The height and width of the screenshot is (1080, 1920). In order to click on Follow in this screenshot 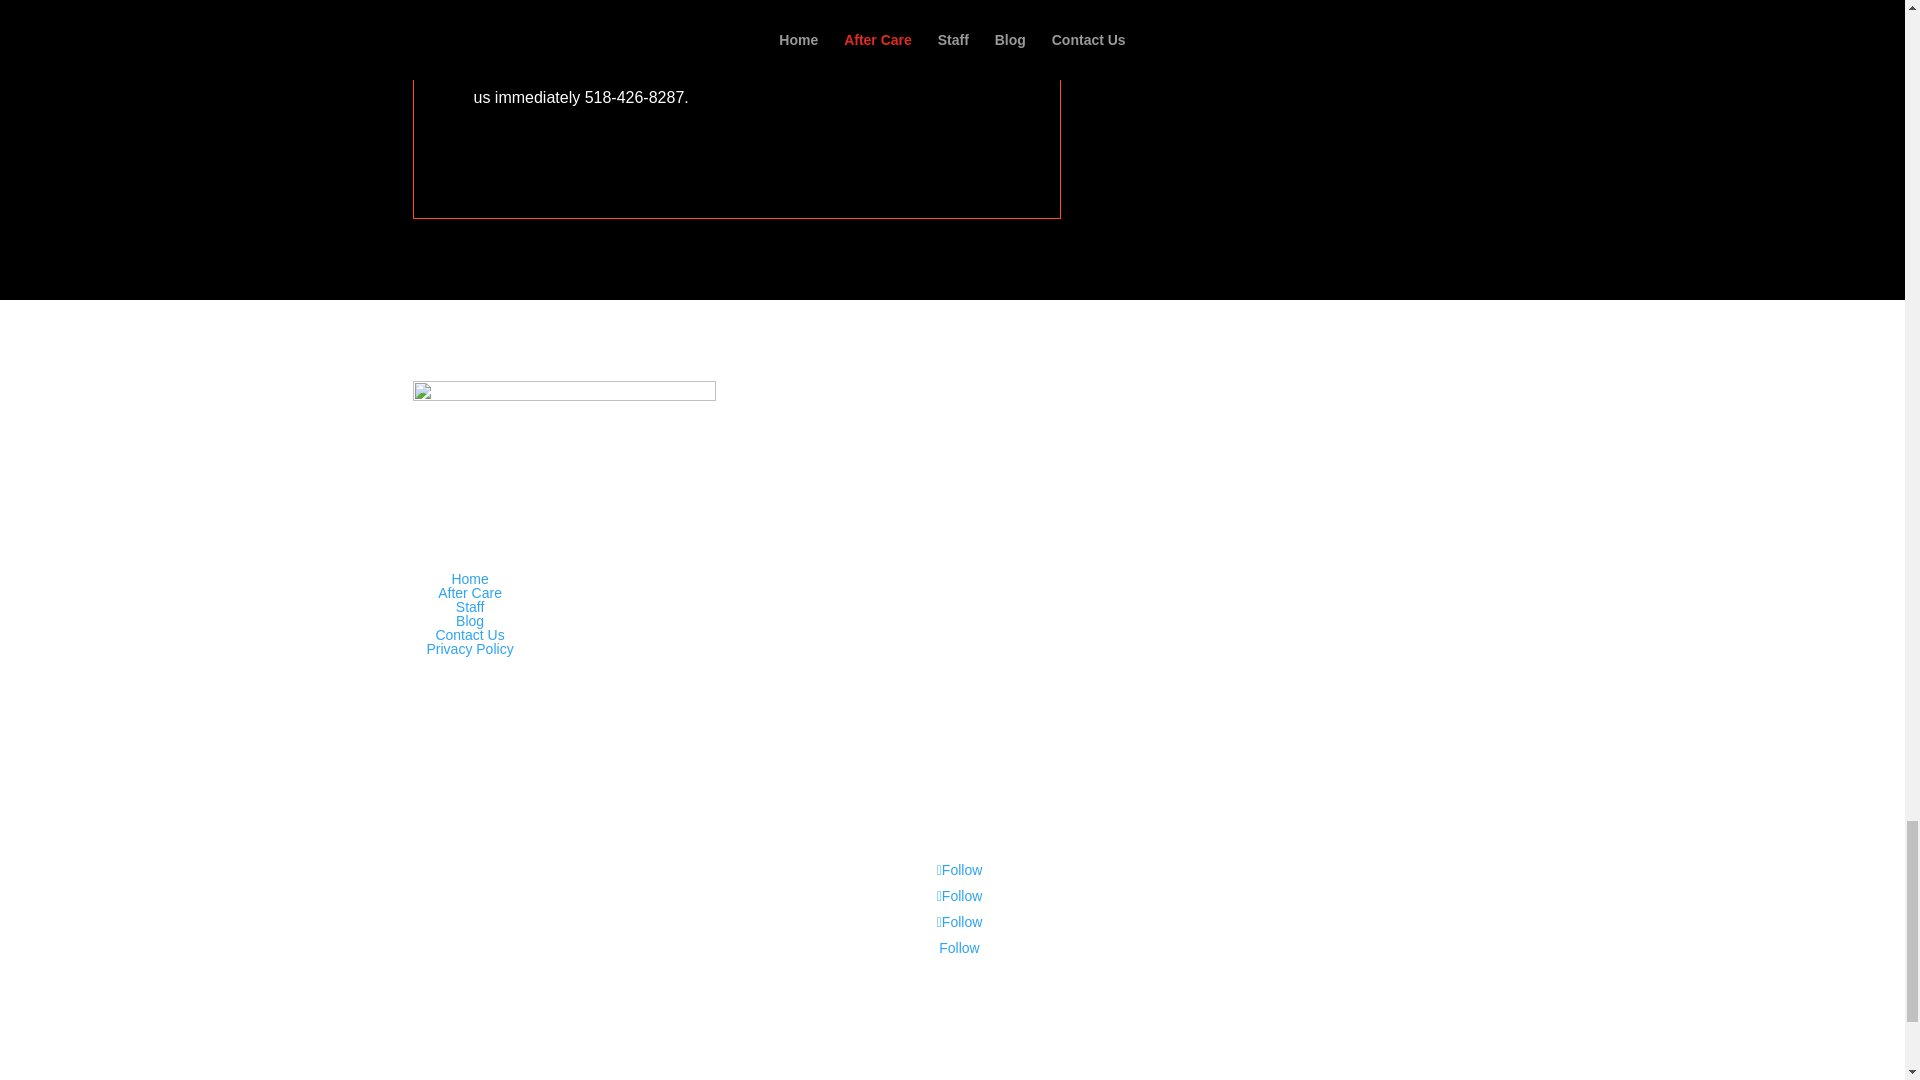, I will do `click(960, 895)`.